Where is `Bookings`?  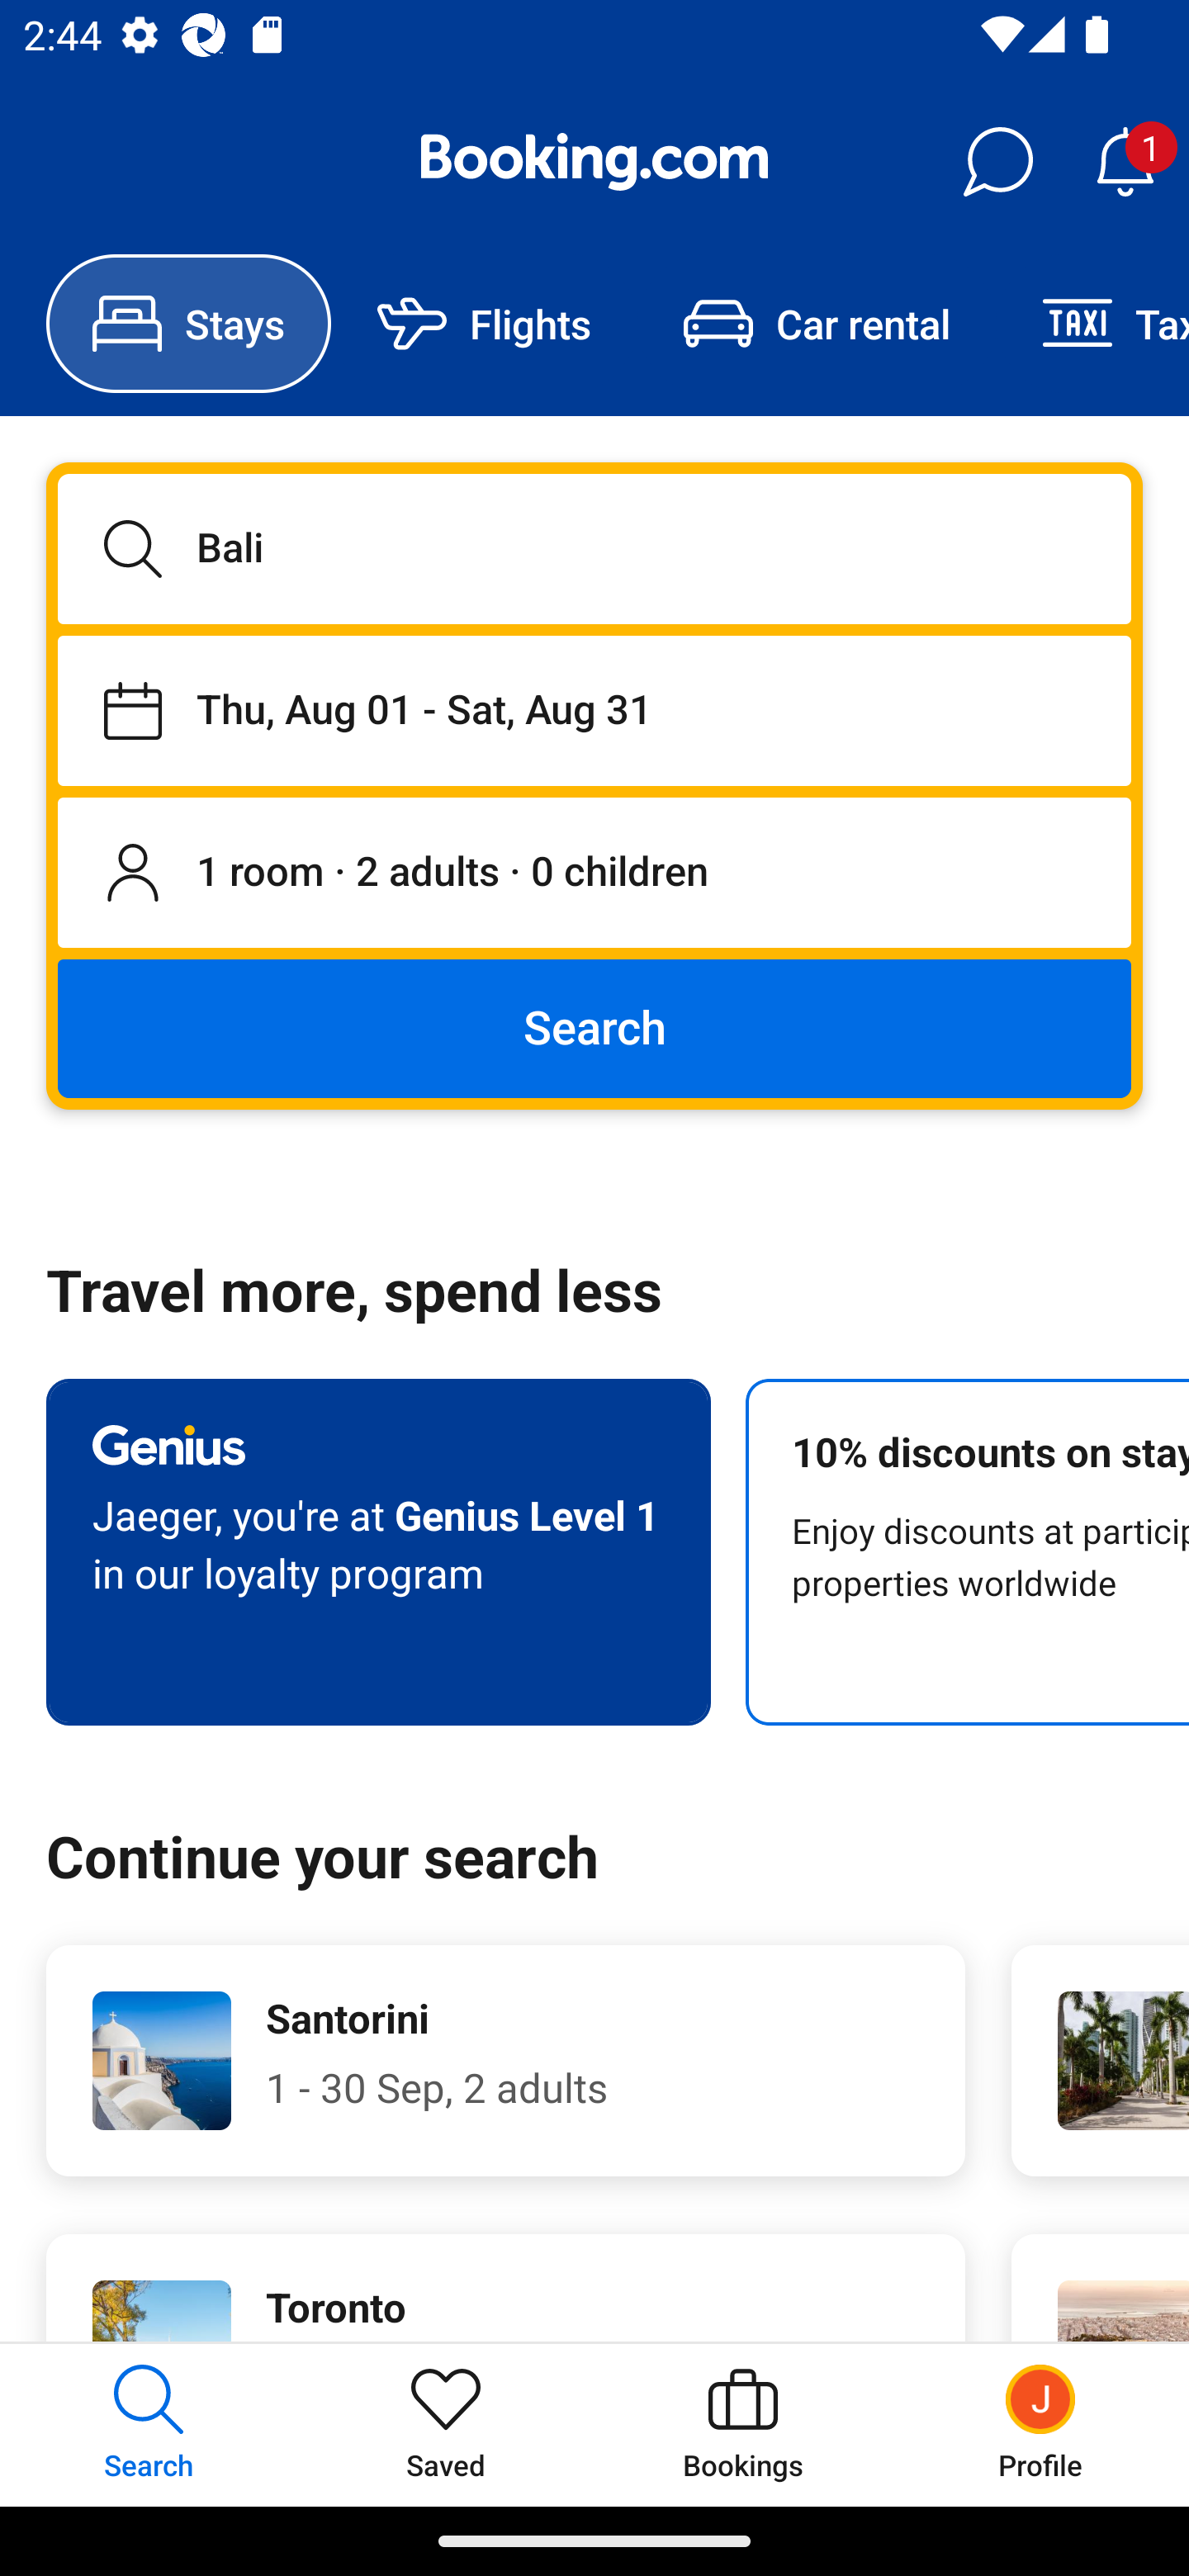
Bookings is located at coordinates (743, 2424).